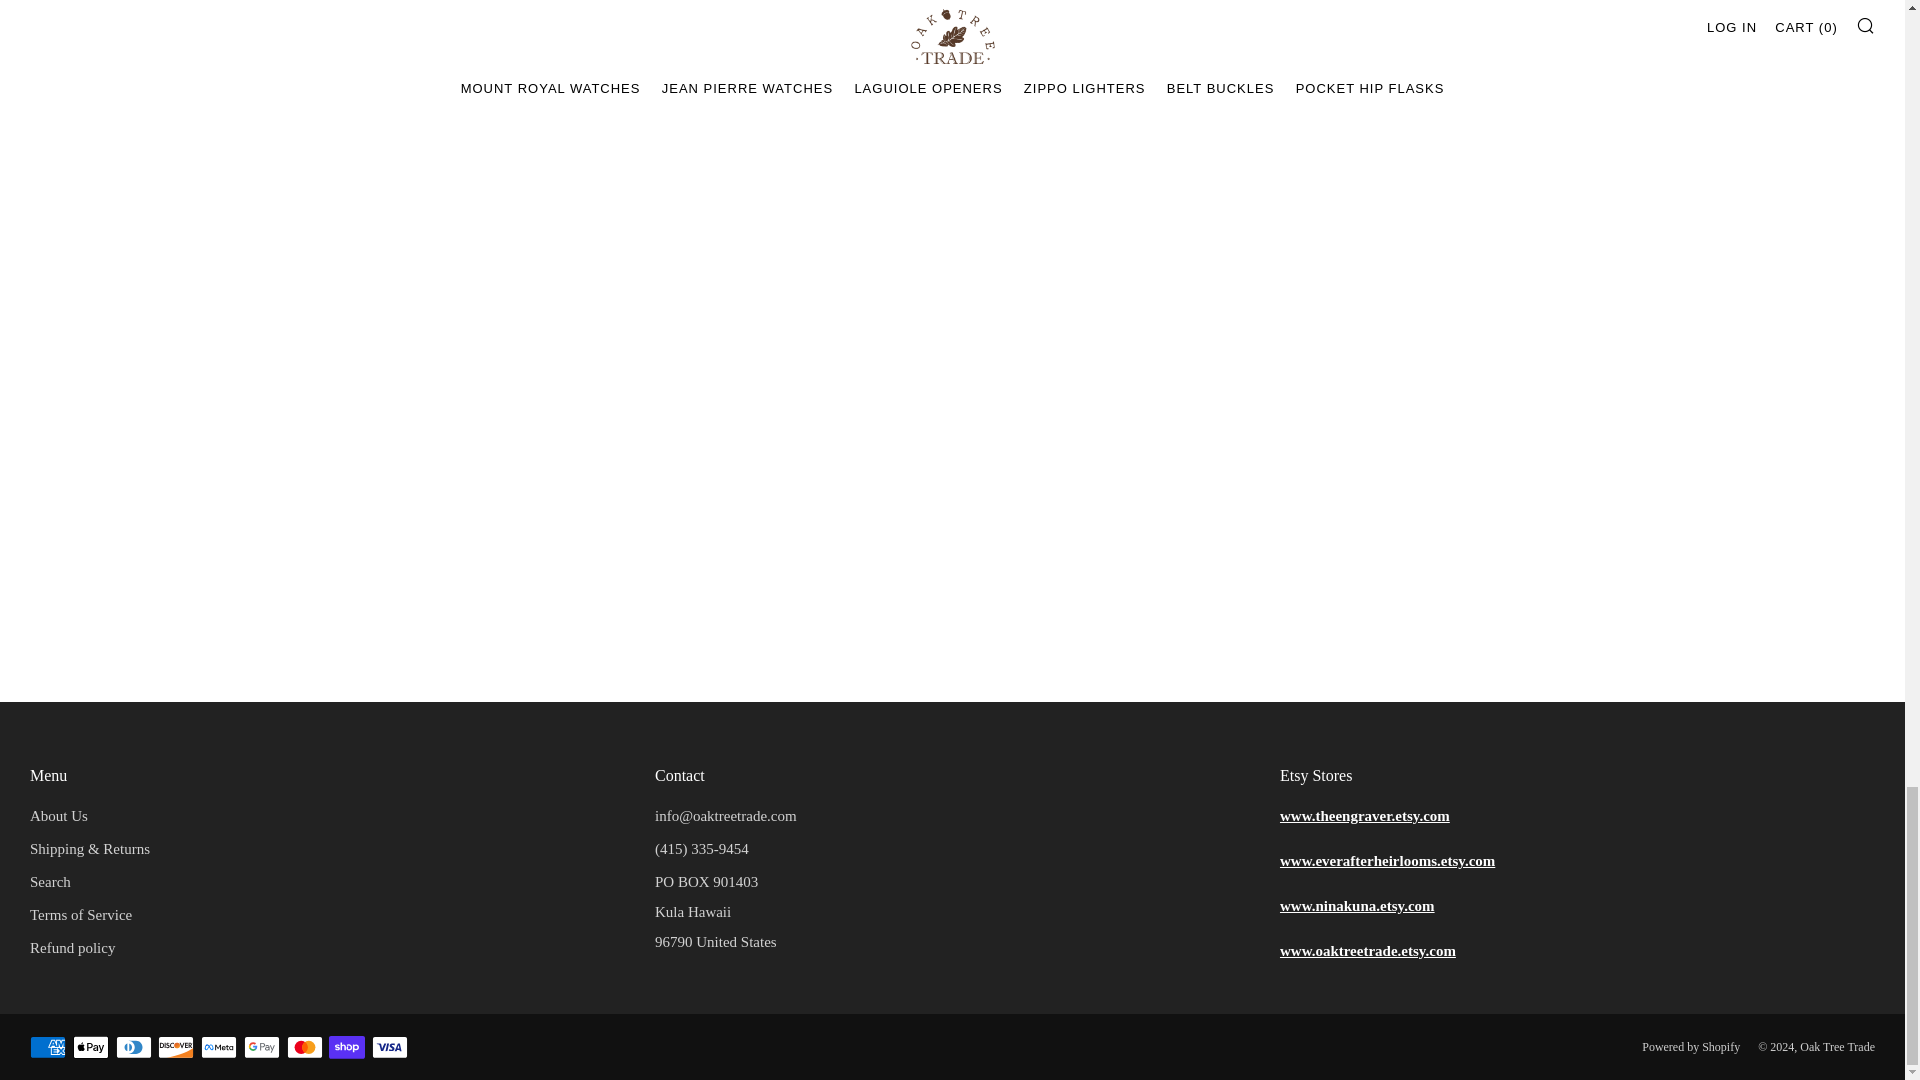  Describe the element at coordinates (175, 1048) in the screenshot. I see `Discover` at that location.